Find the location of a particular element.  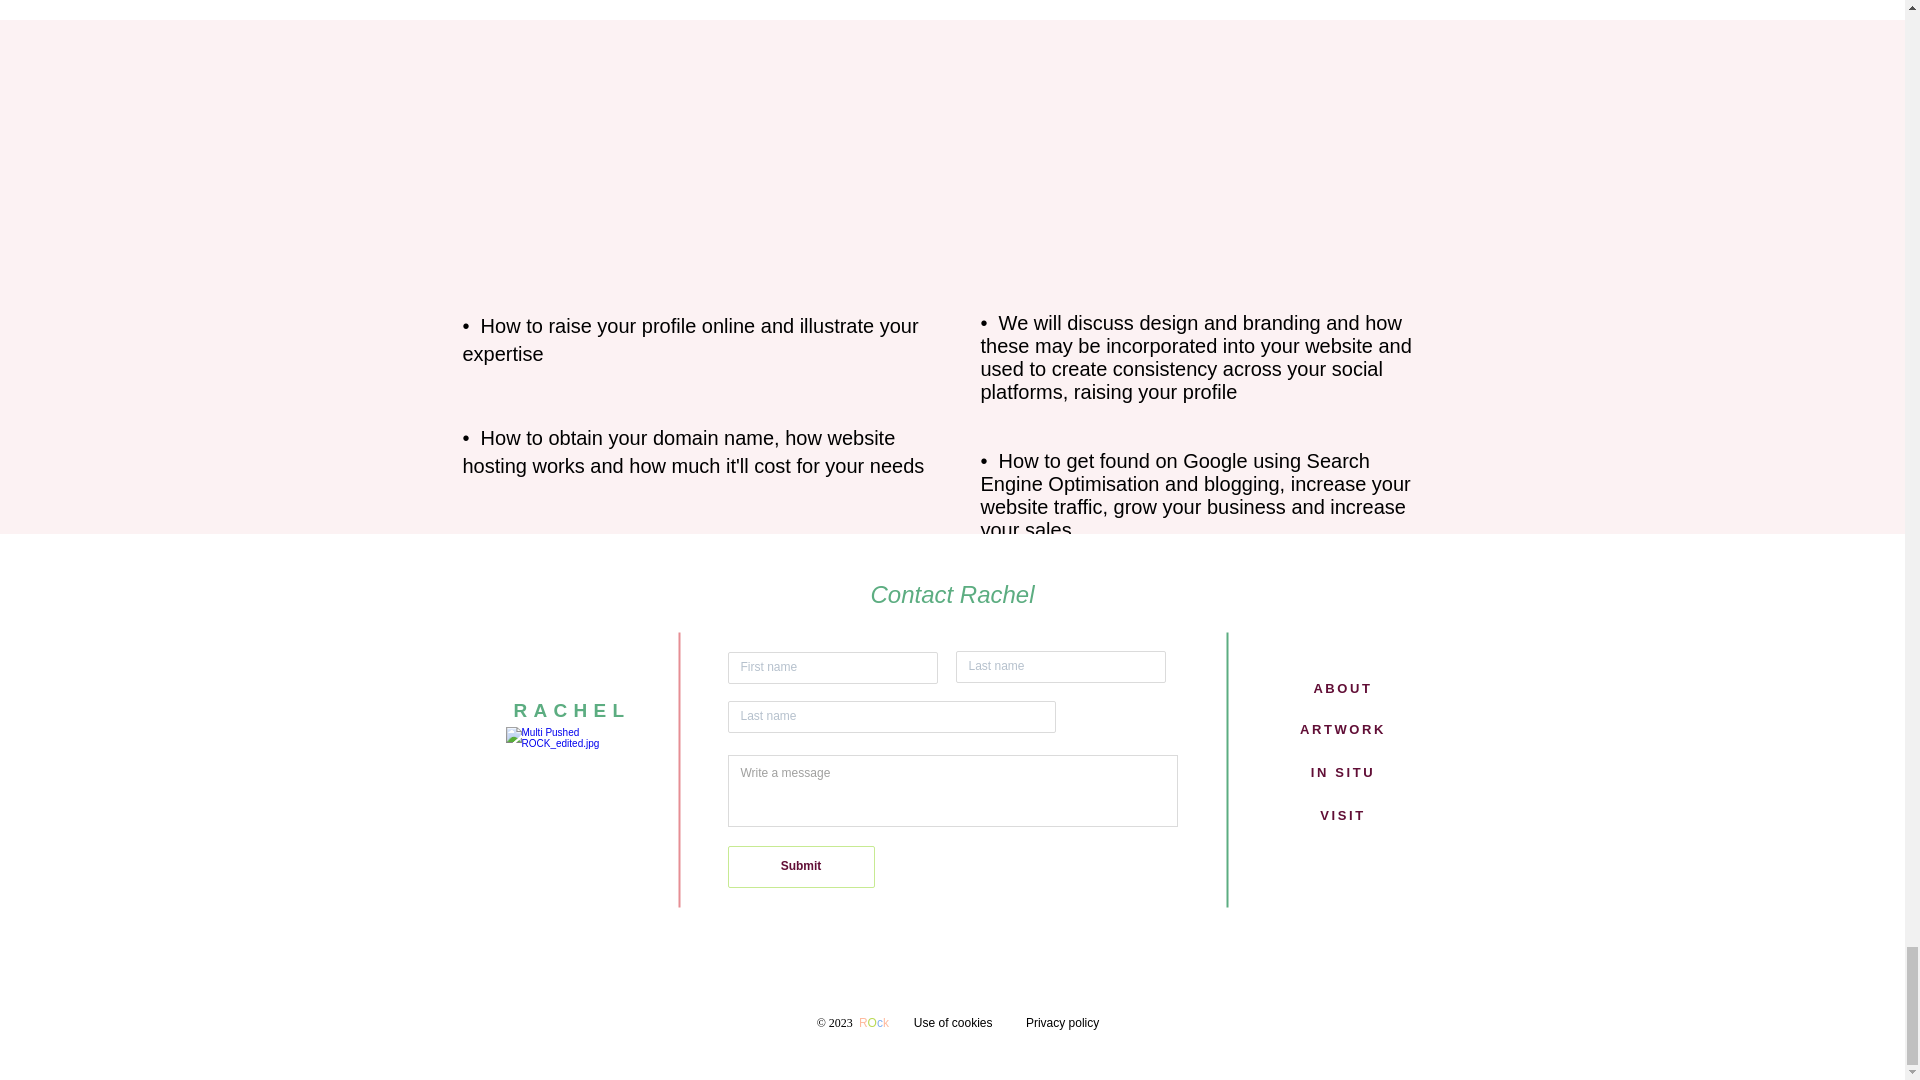

BOOK NOW is located at coordinates (954, 903).